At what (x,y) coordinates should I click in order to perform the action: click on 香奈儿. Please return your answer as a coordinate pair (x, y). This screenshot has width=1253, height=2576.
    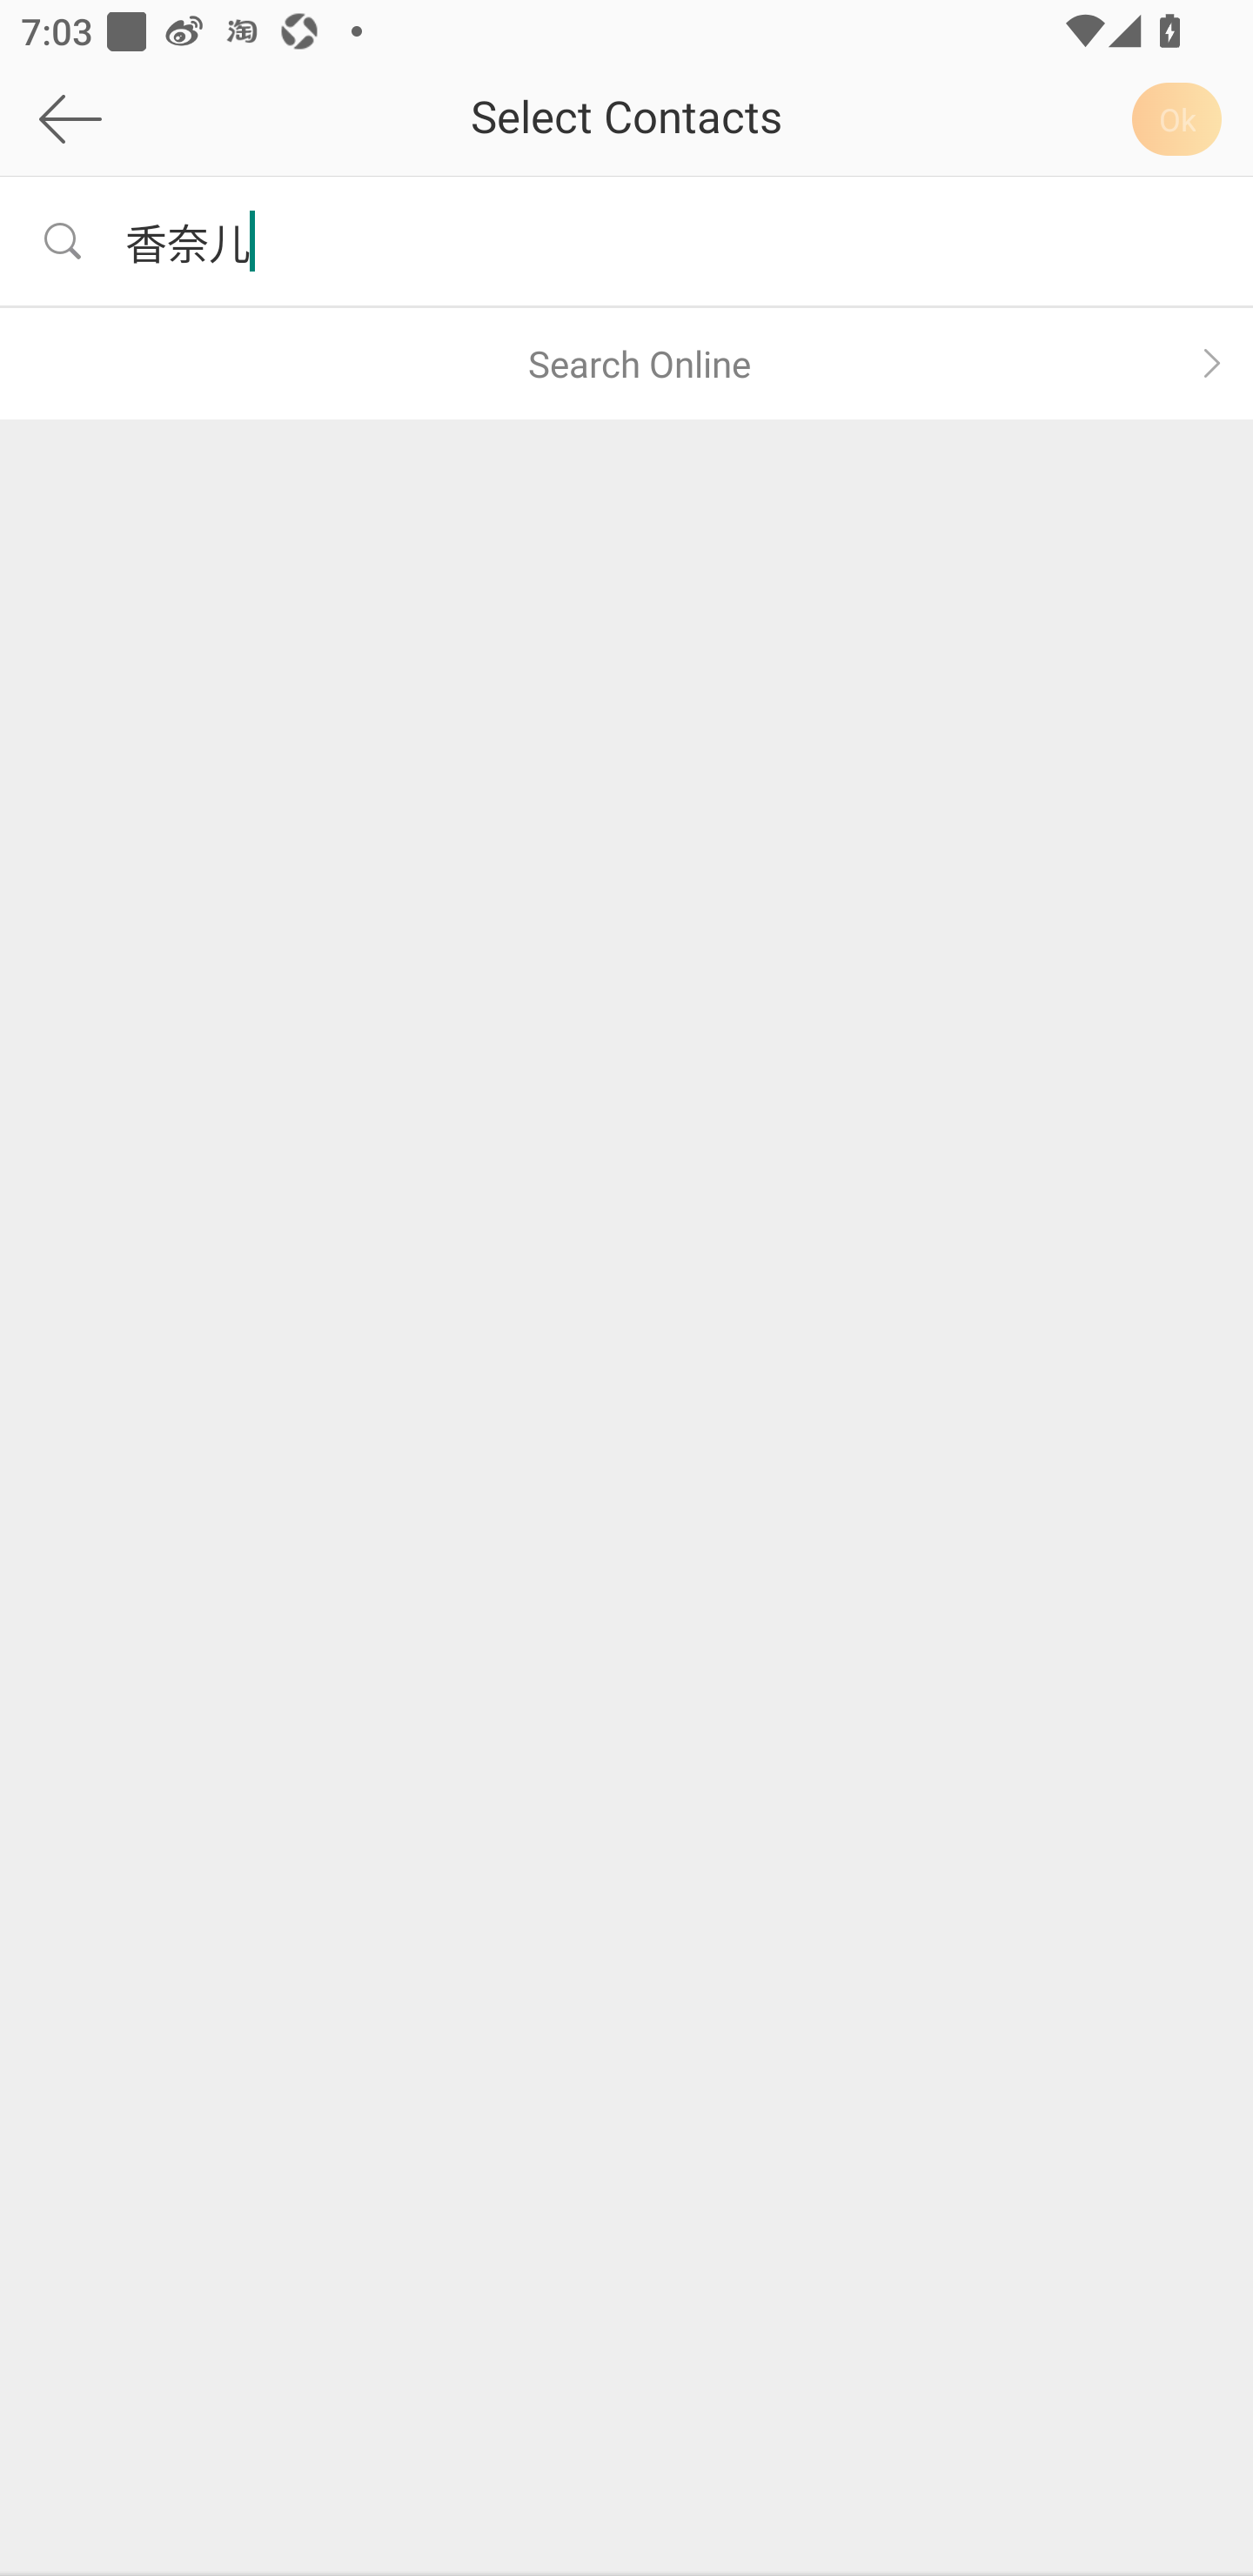
    Looking at the image, I should click on (668, 240).